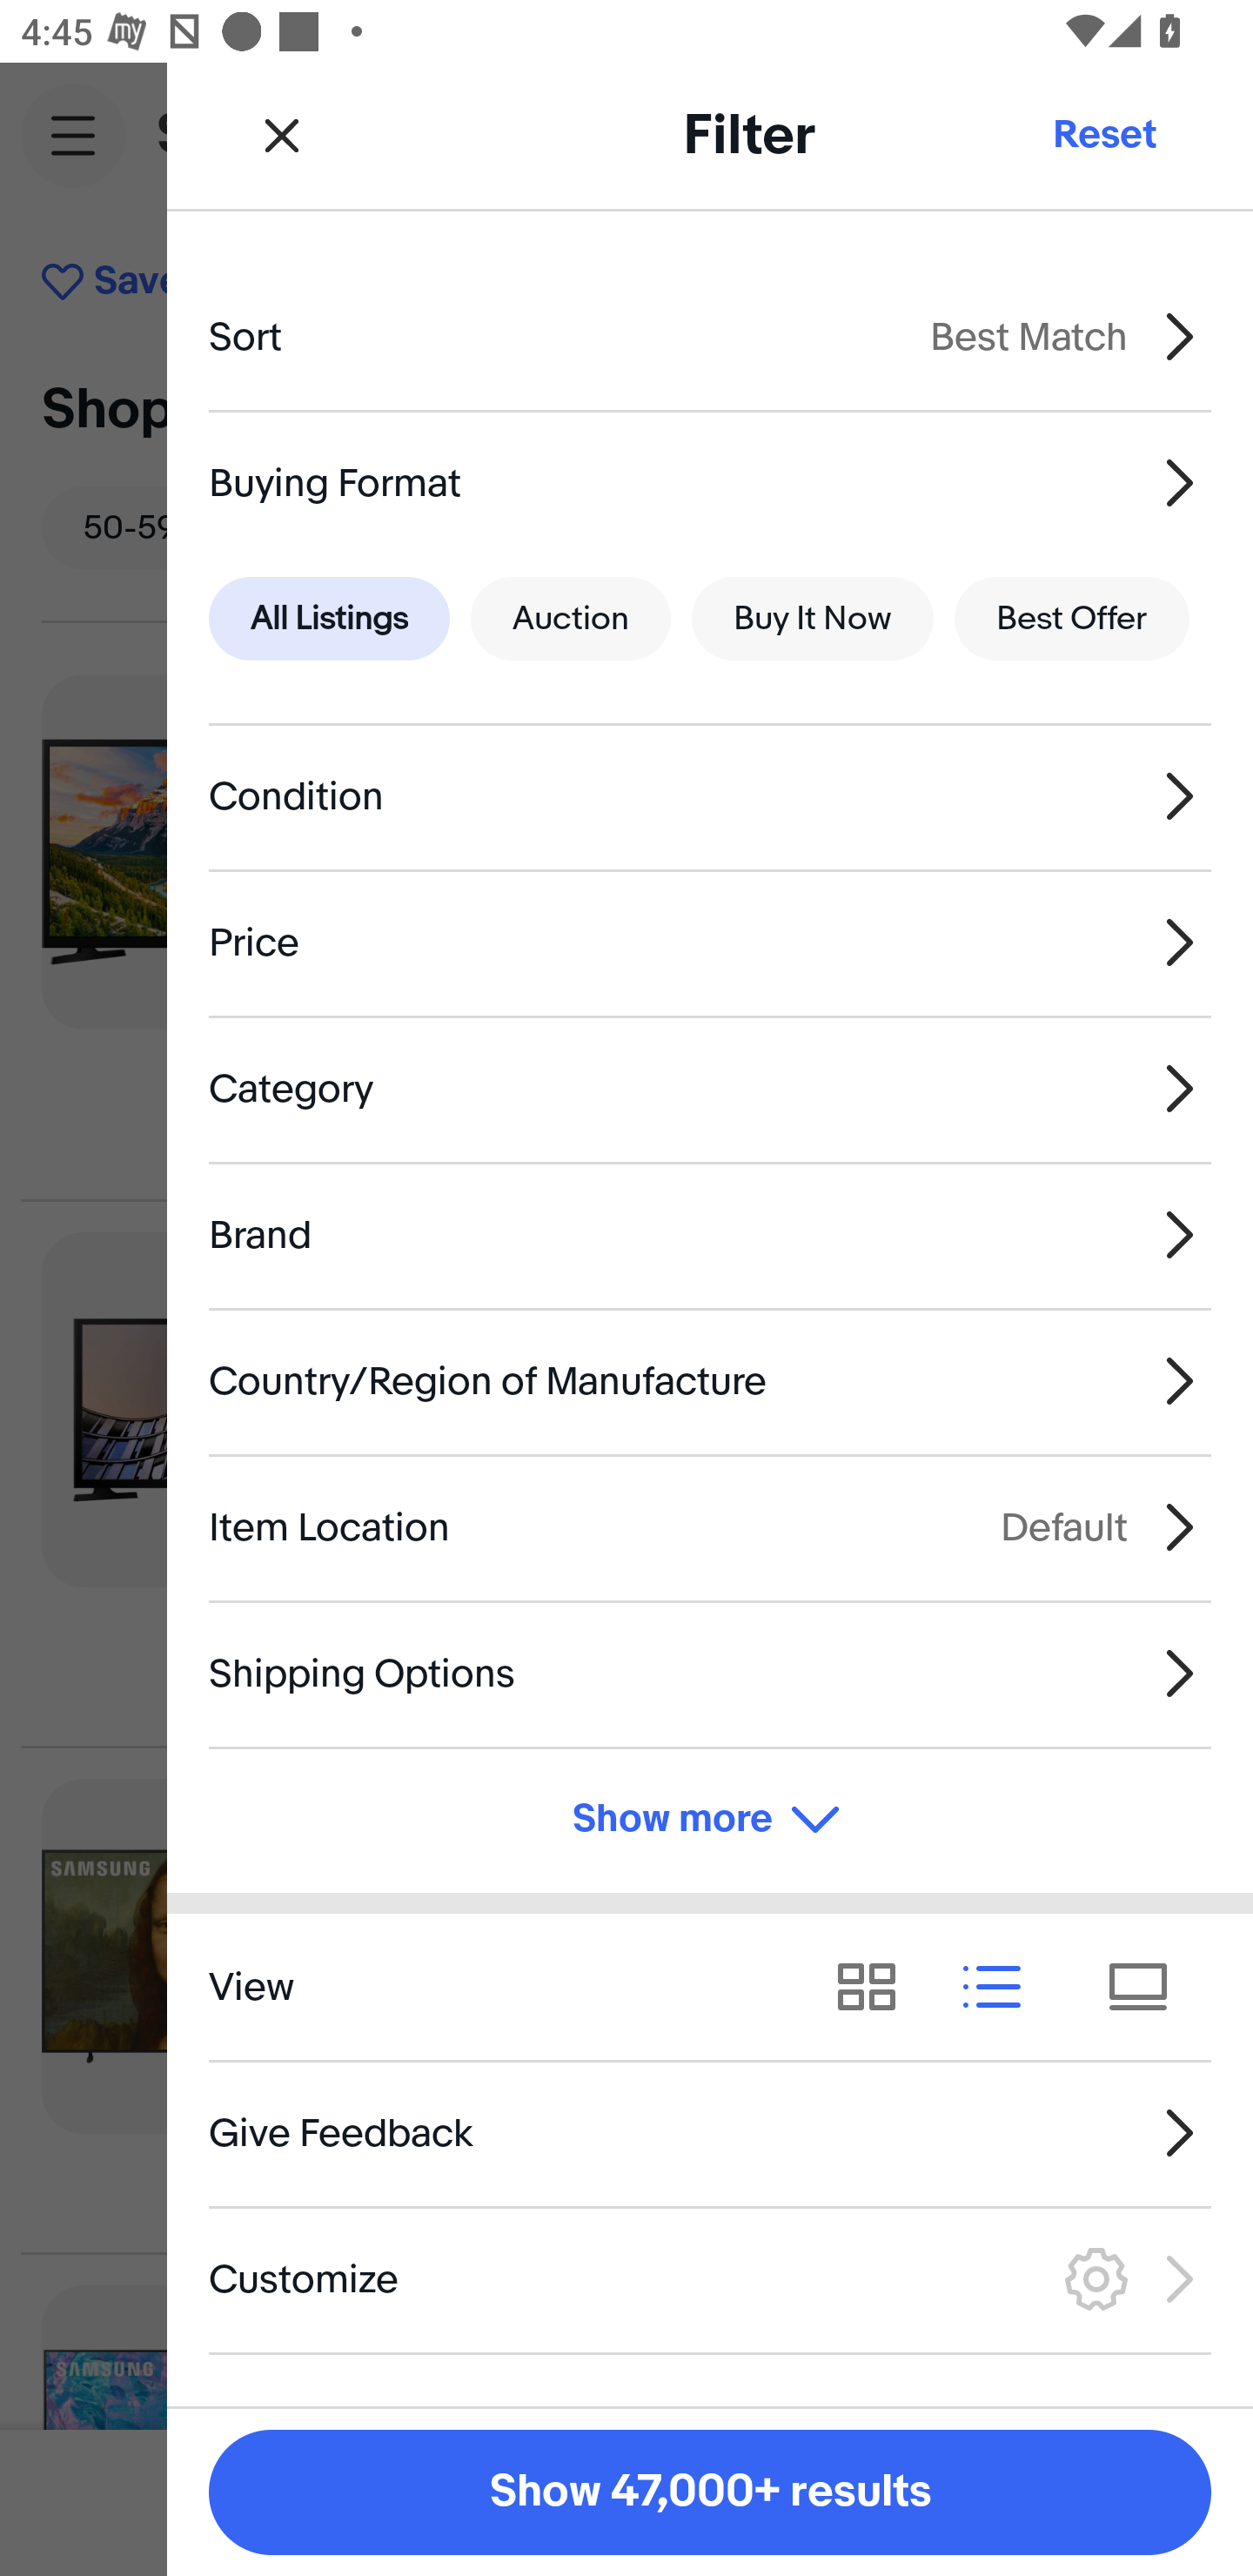  What do you see at coordinates (571, 620) in the screenshot?
I see `Auction` at bounding box center [571, 620].